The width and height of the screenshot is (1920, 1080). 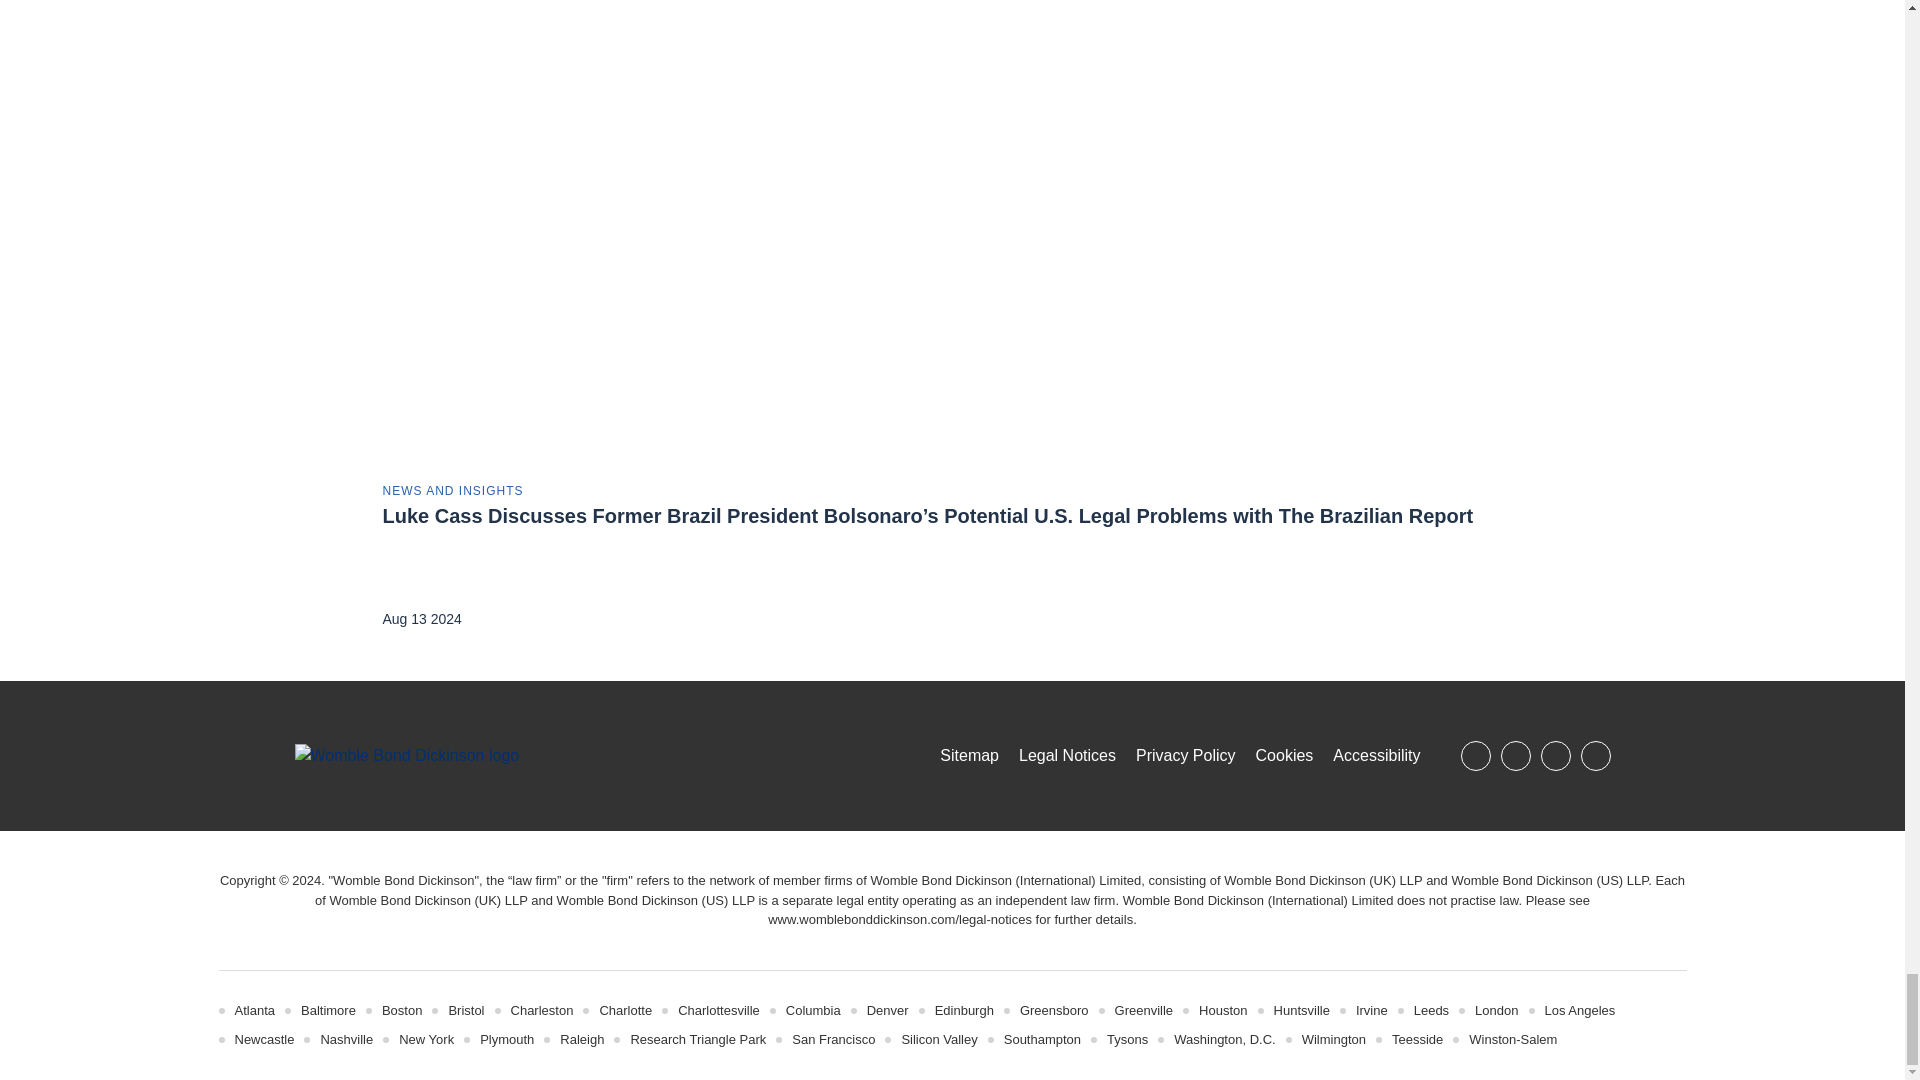 I want to click on Columbia, SC, US, so click(x=812, y=1010).